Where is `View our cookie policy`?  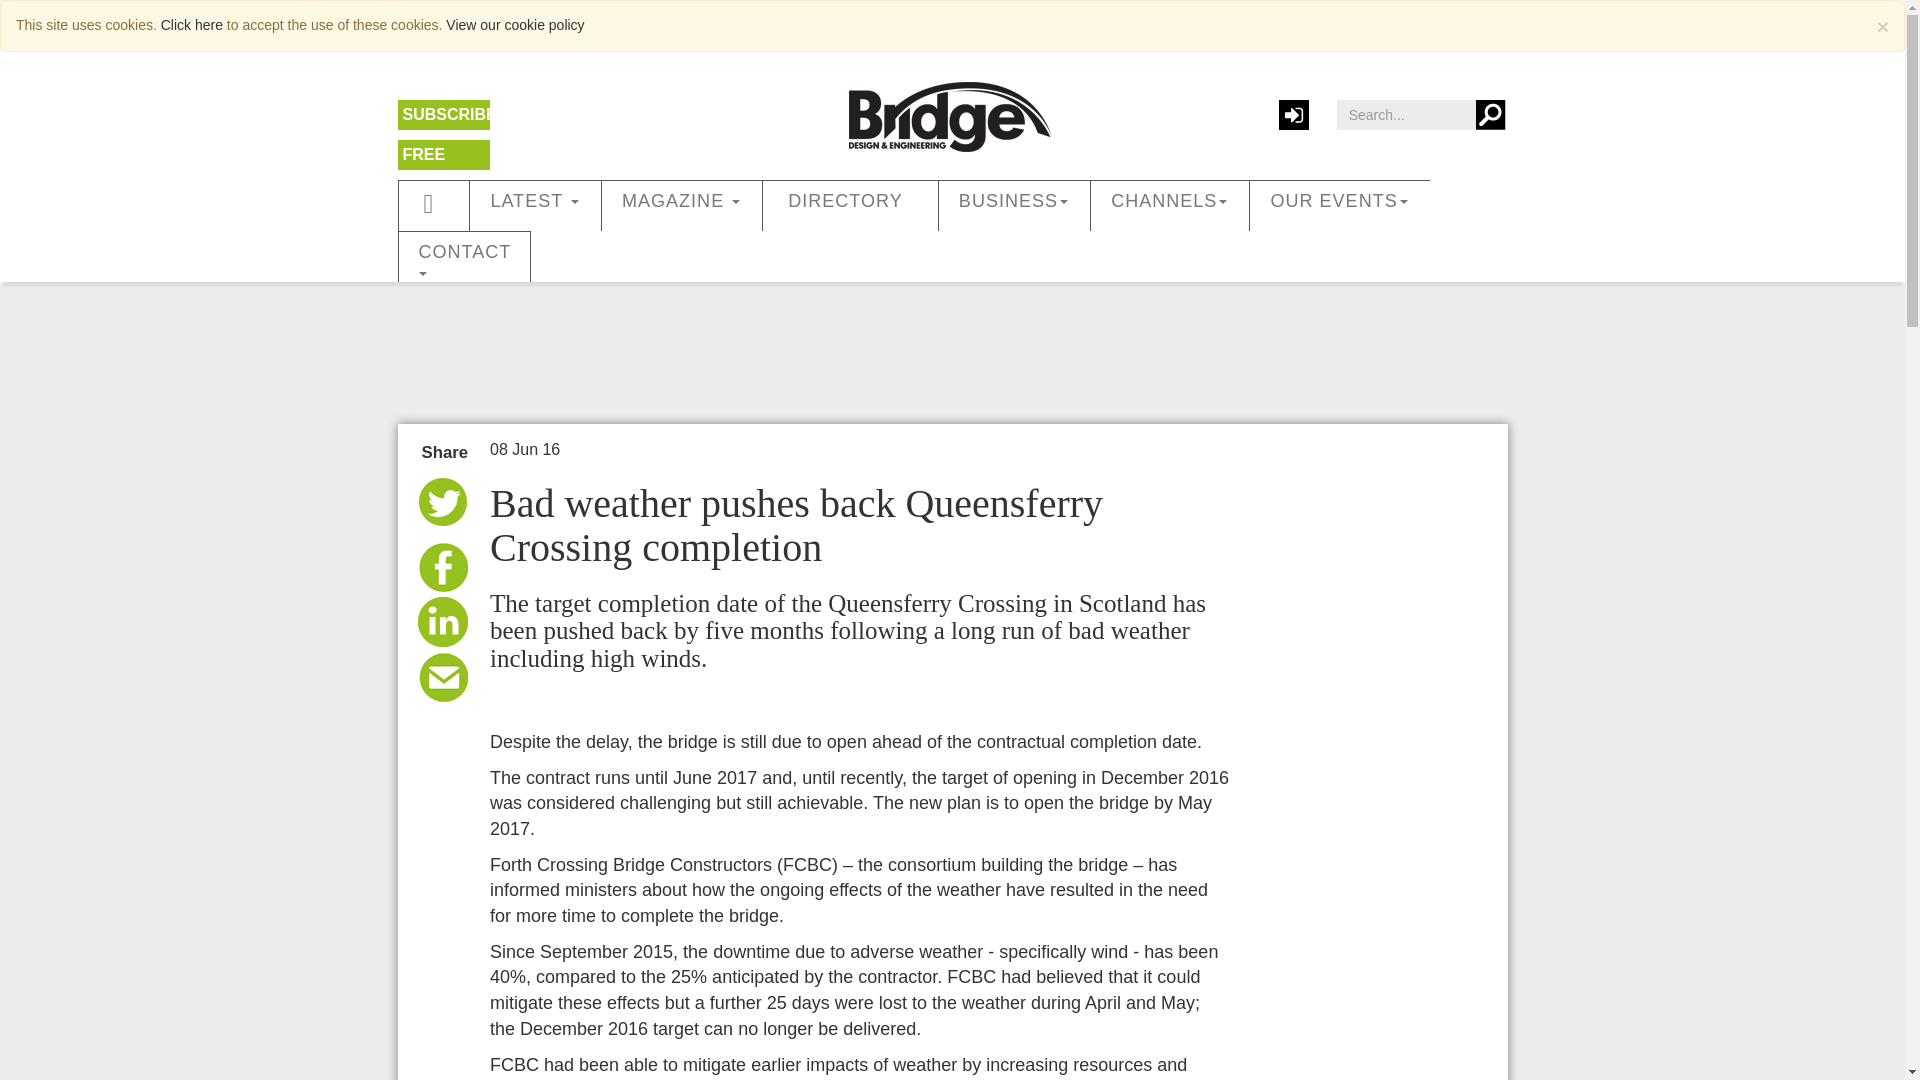 View our cookie policy is located at coordinates (514, 25).